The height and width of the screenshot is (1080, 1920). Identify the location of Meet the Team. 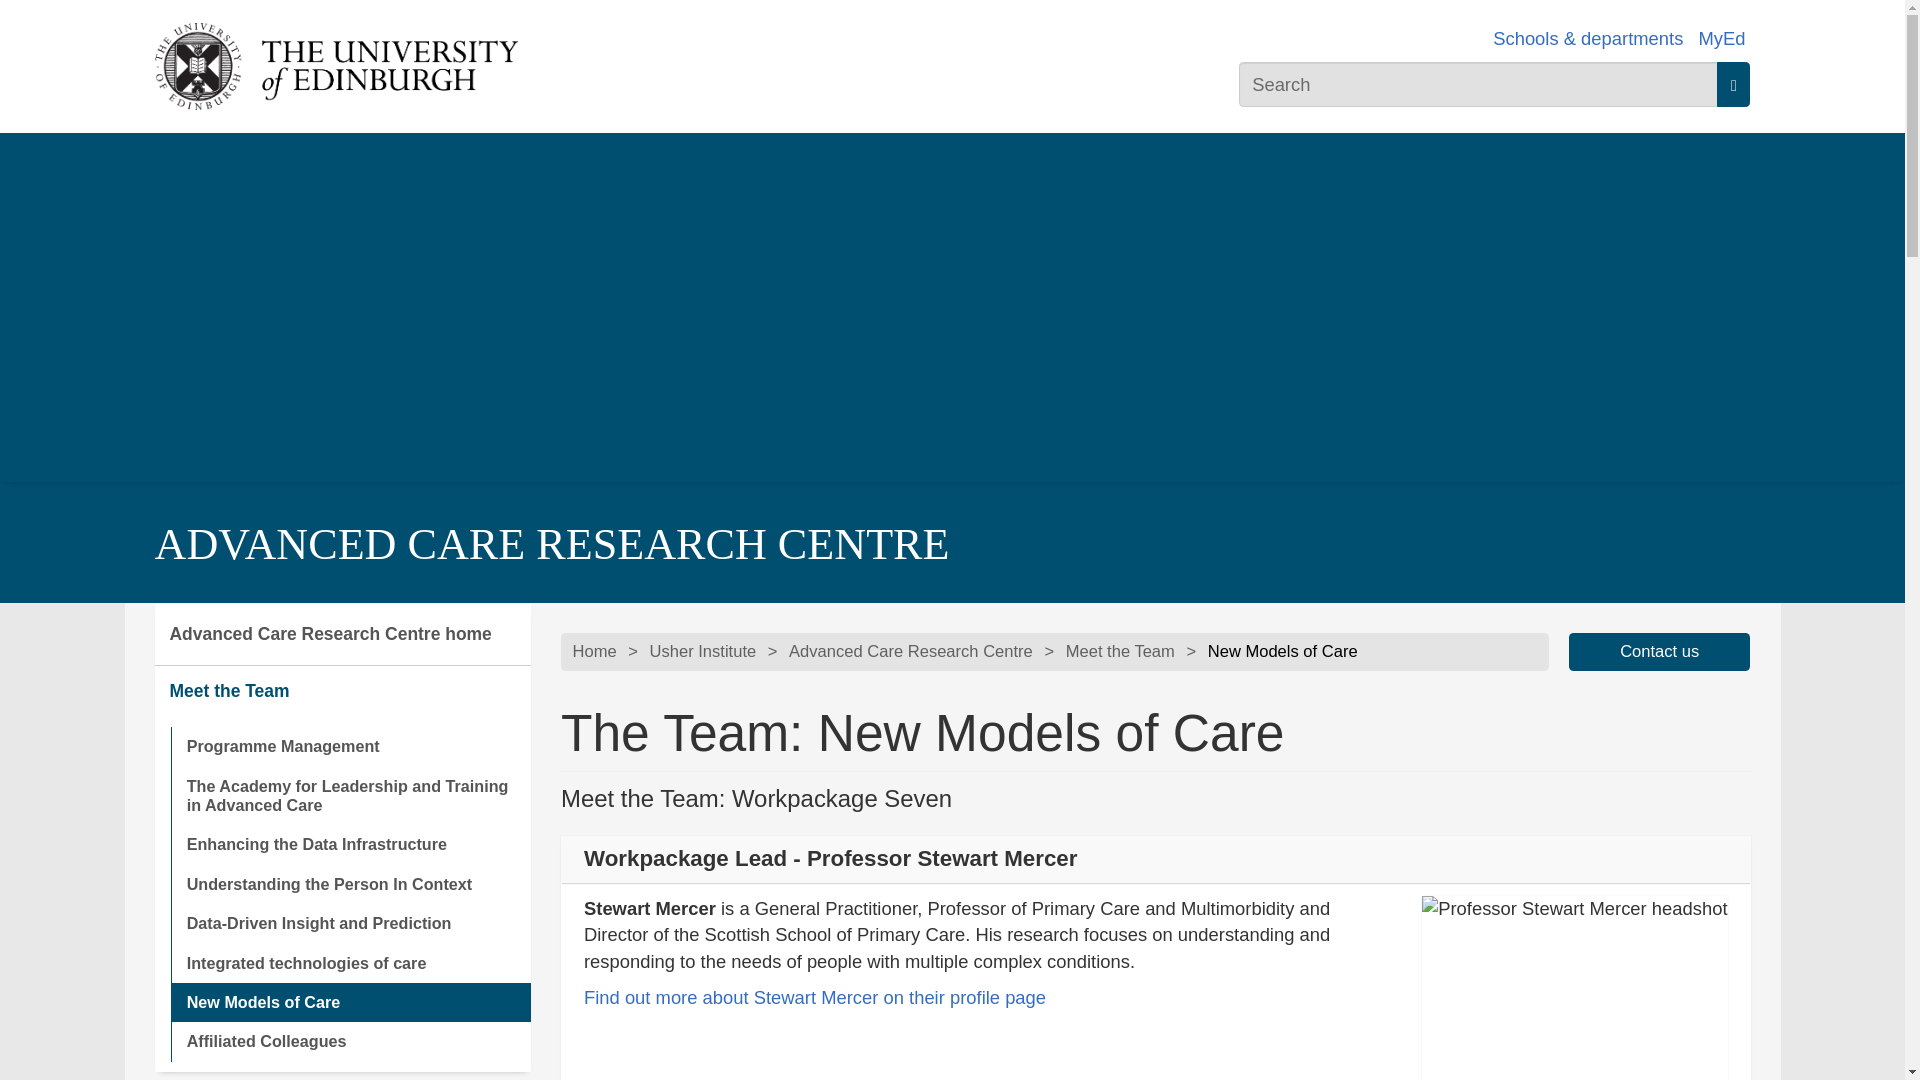
(342, 692).